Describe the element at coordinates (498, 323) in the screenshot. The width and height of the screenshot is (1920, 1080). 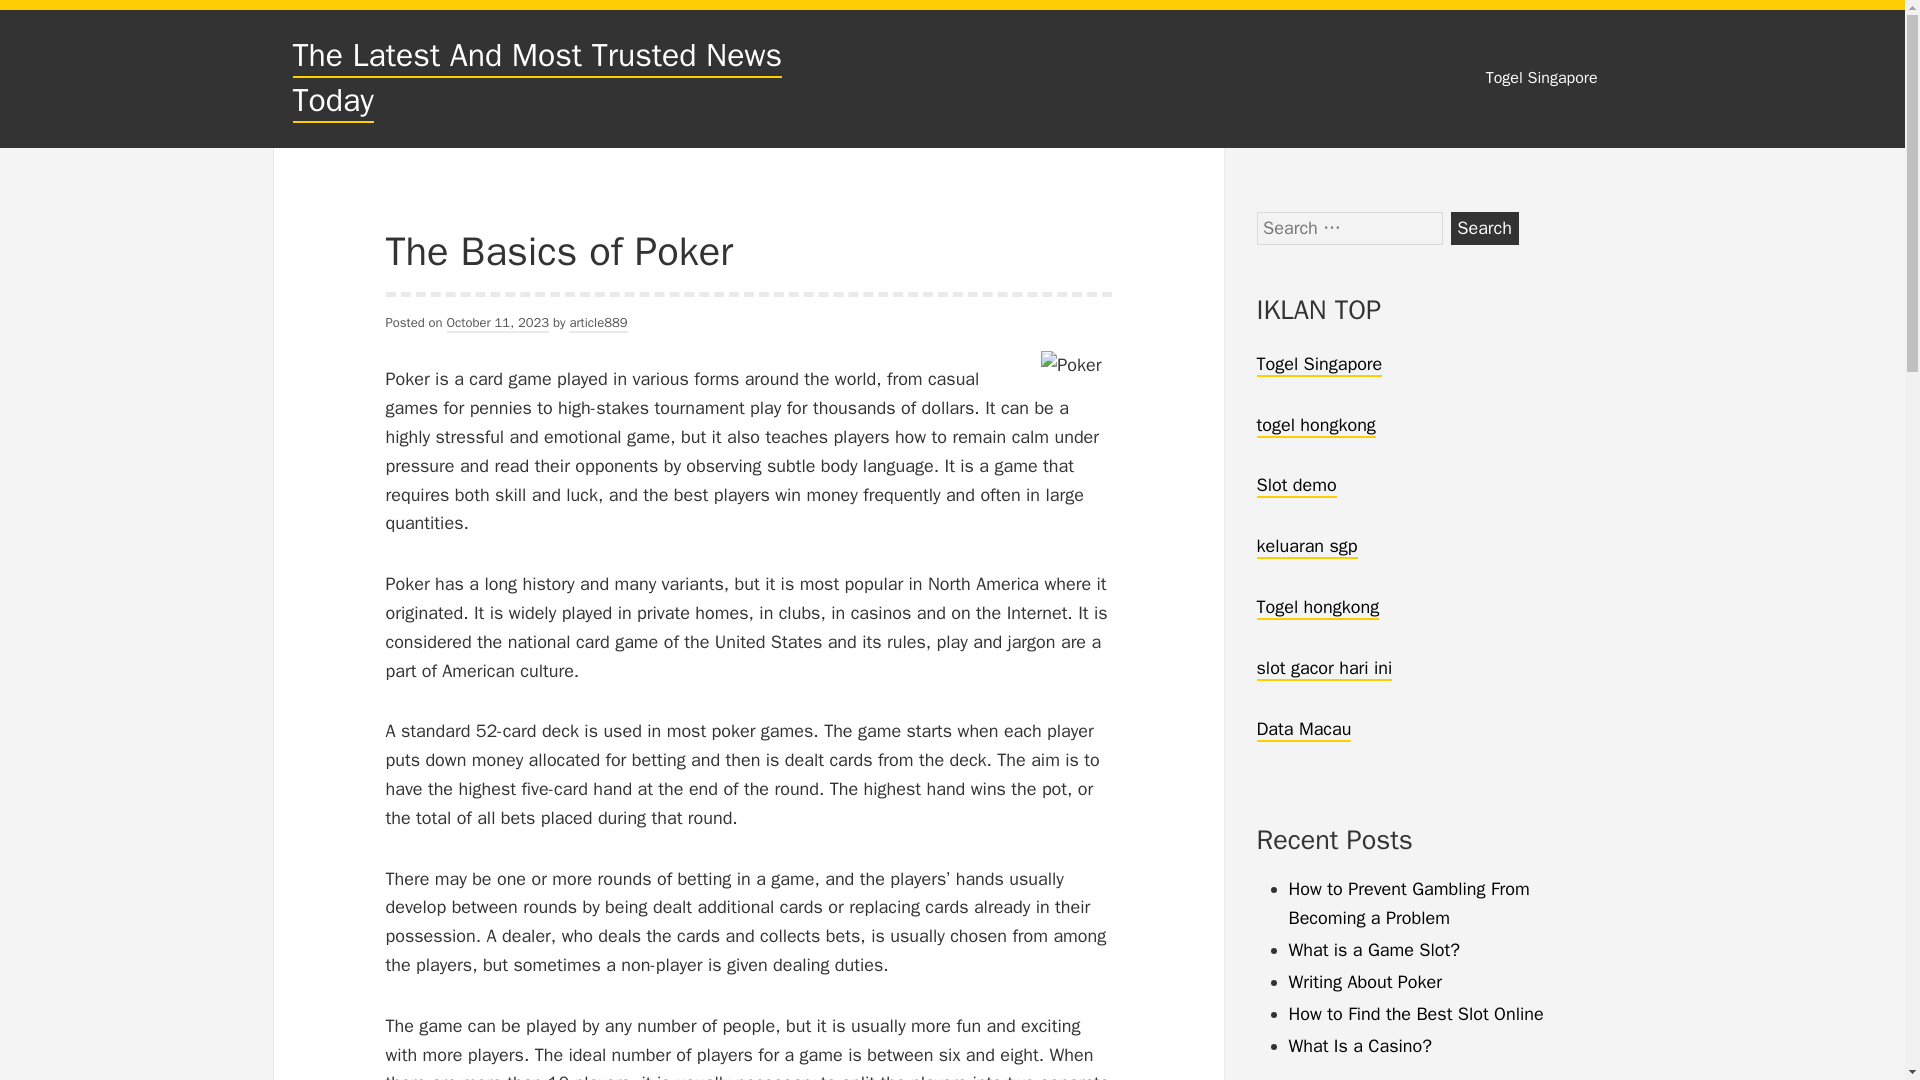
I see `October 11, 2023` at that location.